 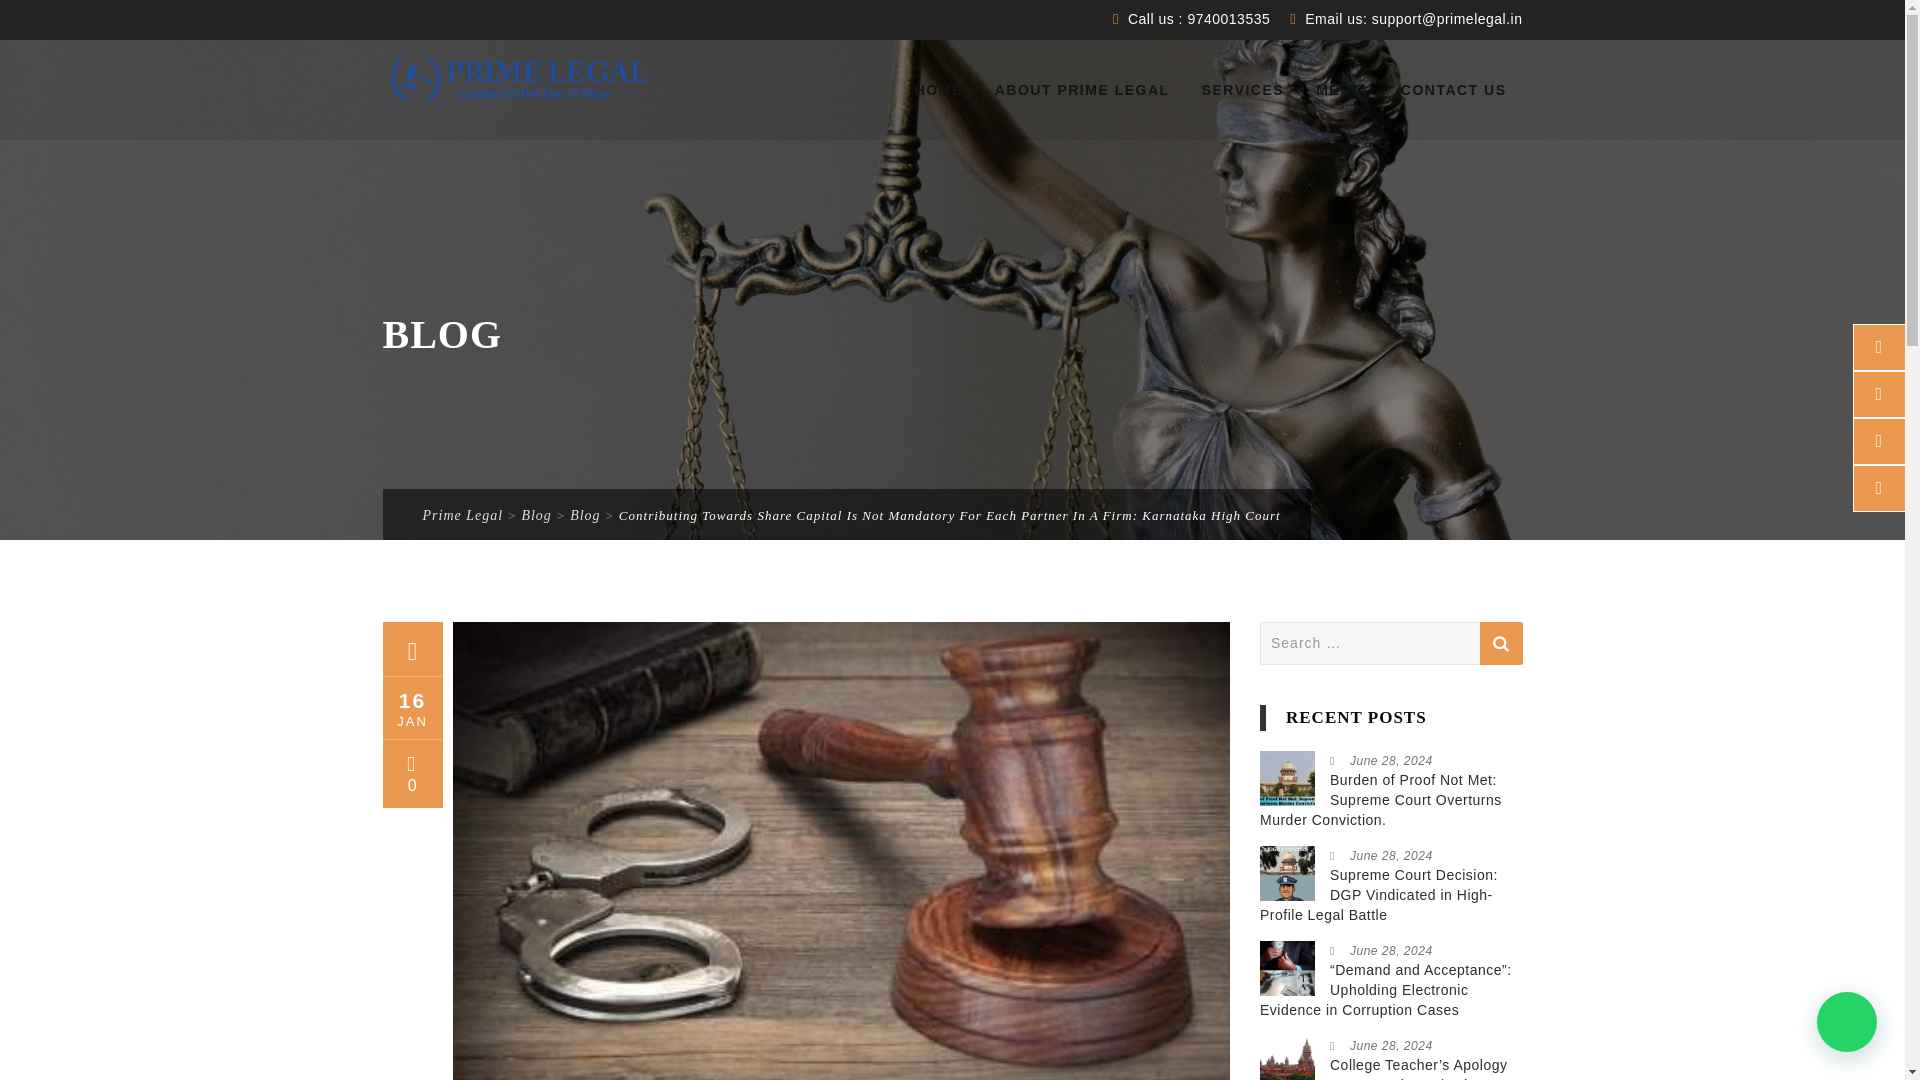 What do you see at coordinates (584, 514) in the screenshot?
I see `Blog` at bounding box center [584, 514].